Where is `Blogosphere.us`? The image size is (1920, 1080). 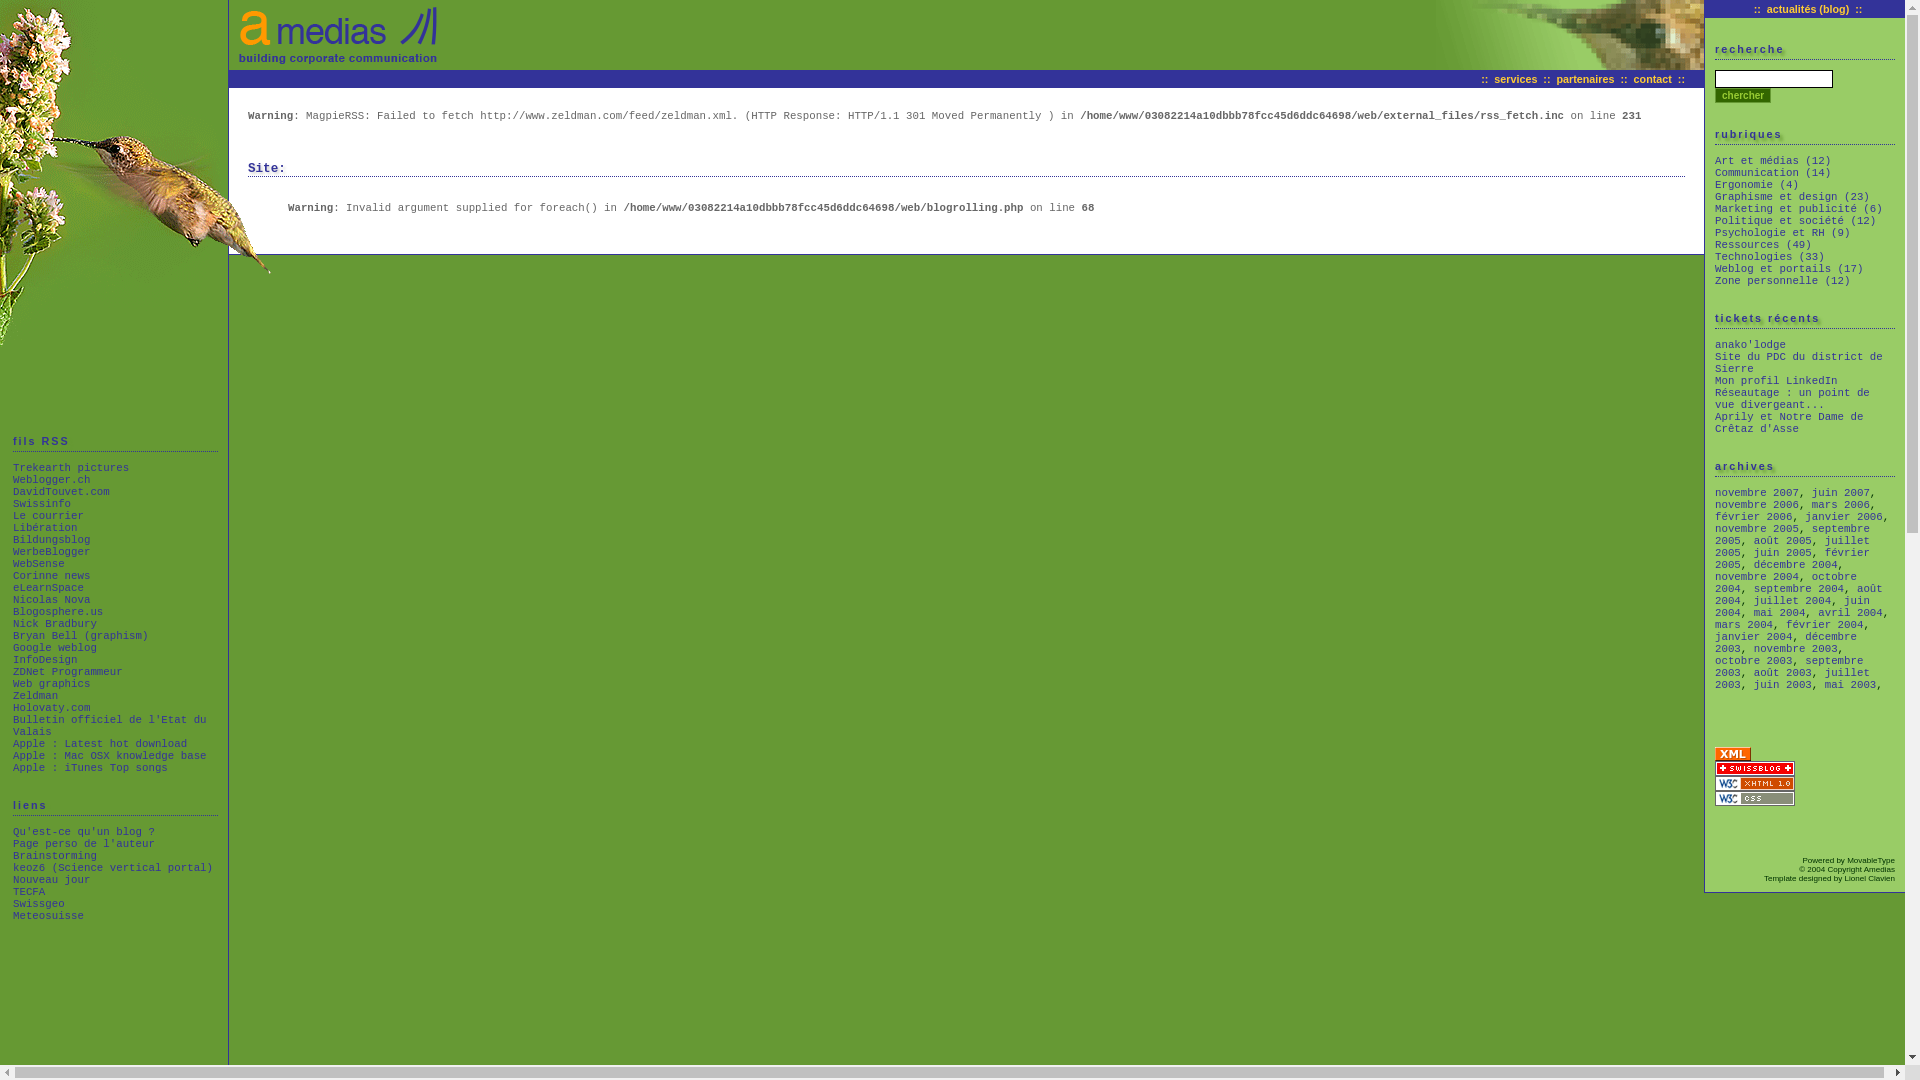 Blogosphere.us is located at coordinates (58, 612).